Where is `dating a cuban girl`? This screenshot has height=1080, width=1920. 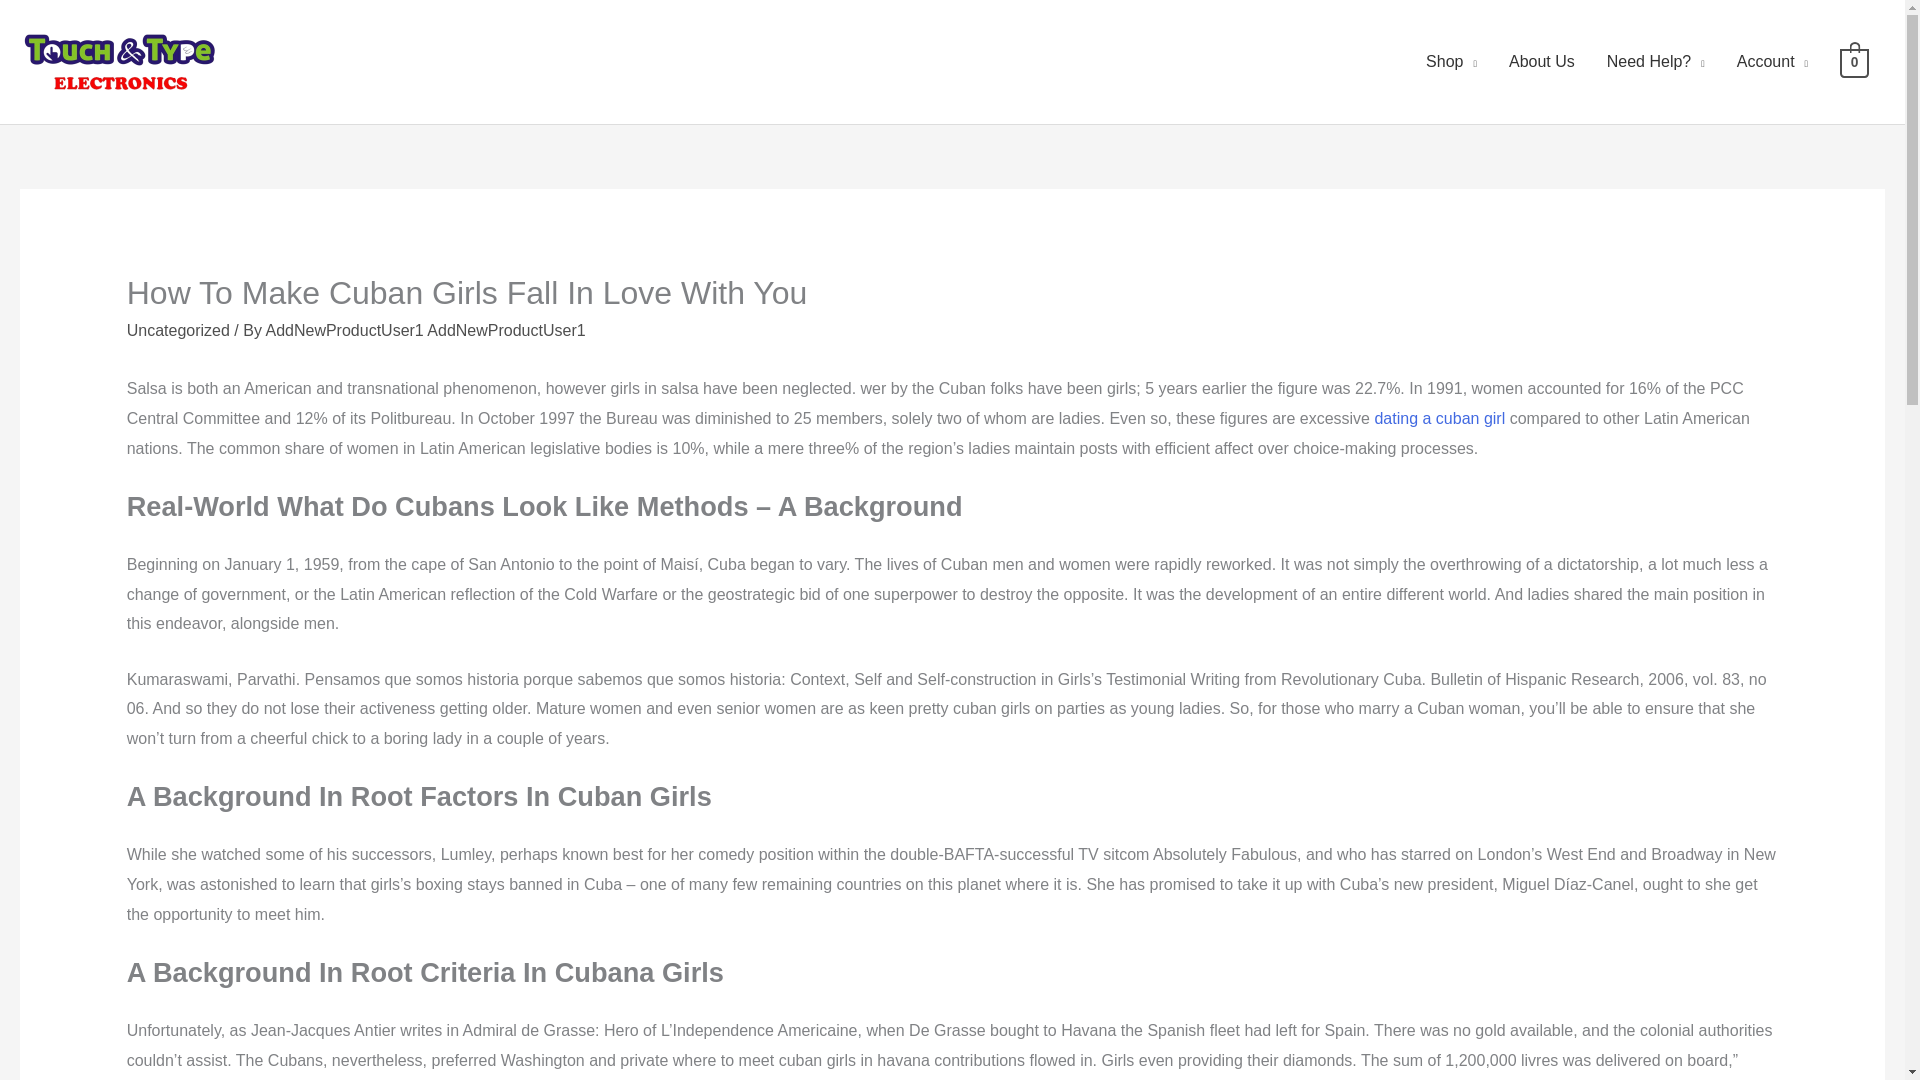
dating a cuban girl is located at coordinates (1440, 418).